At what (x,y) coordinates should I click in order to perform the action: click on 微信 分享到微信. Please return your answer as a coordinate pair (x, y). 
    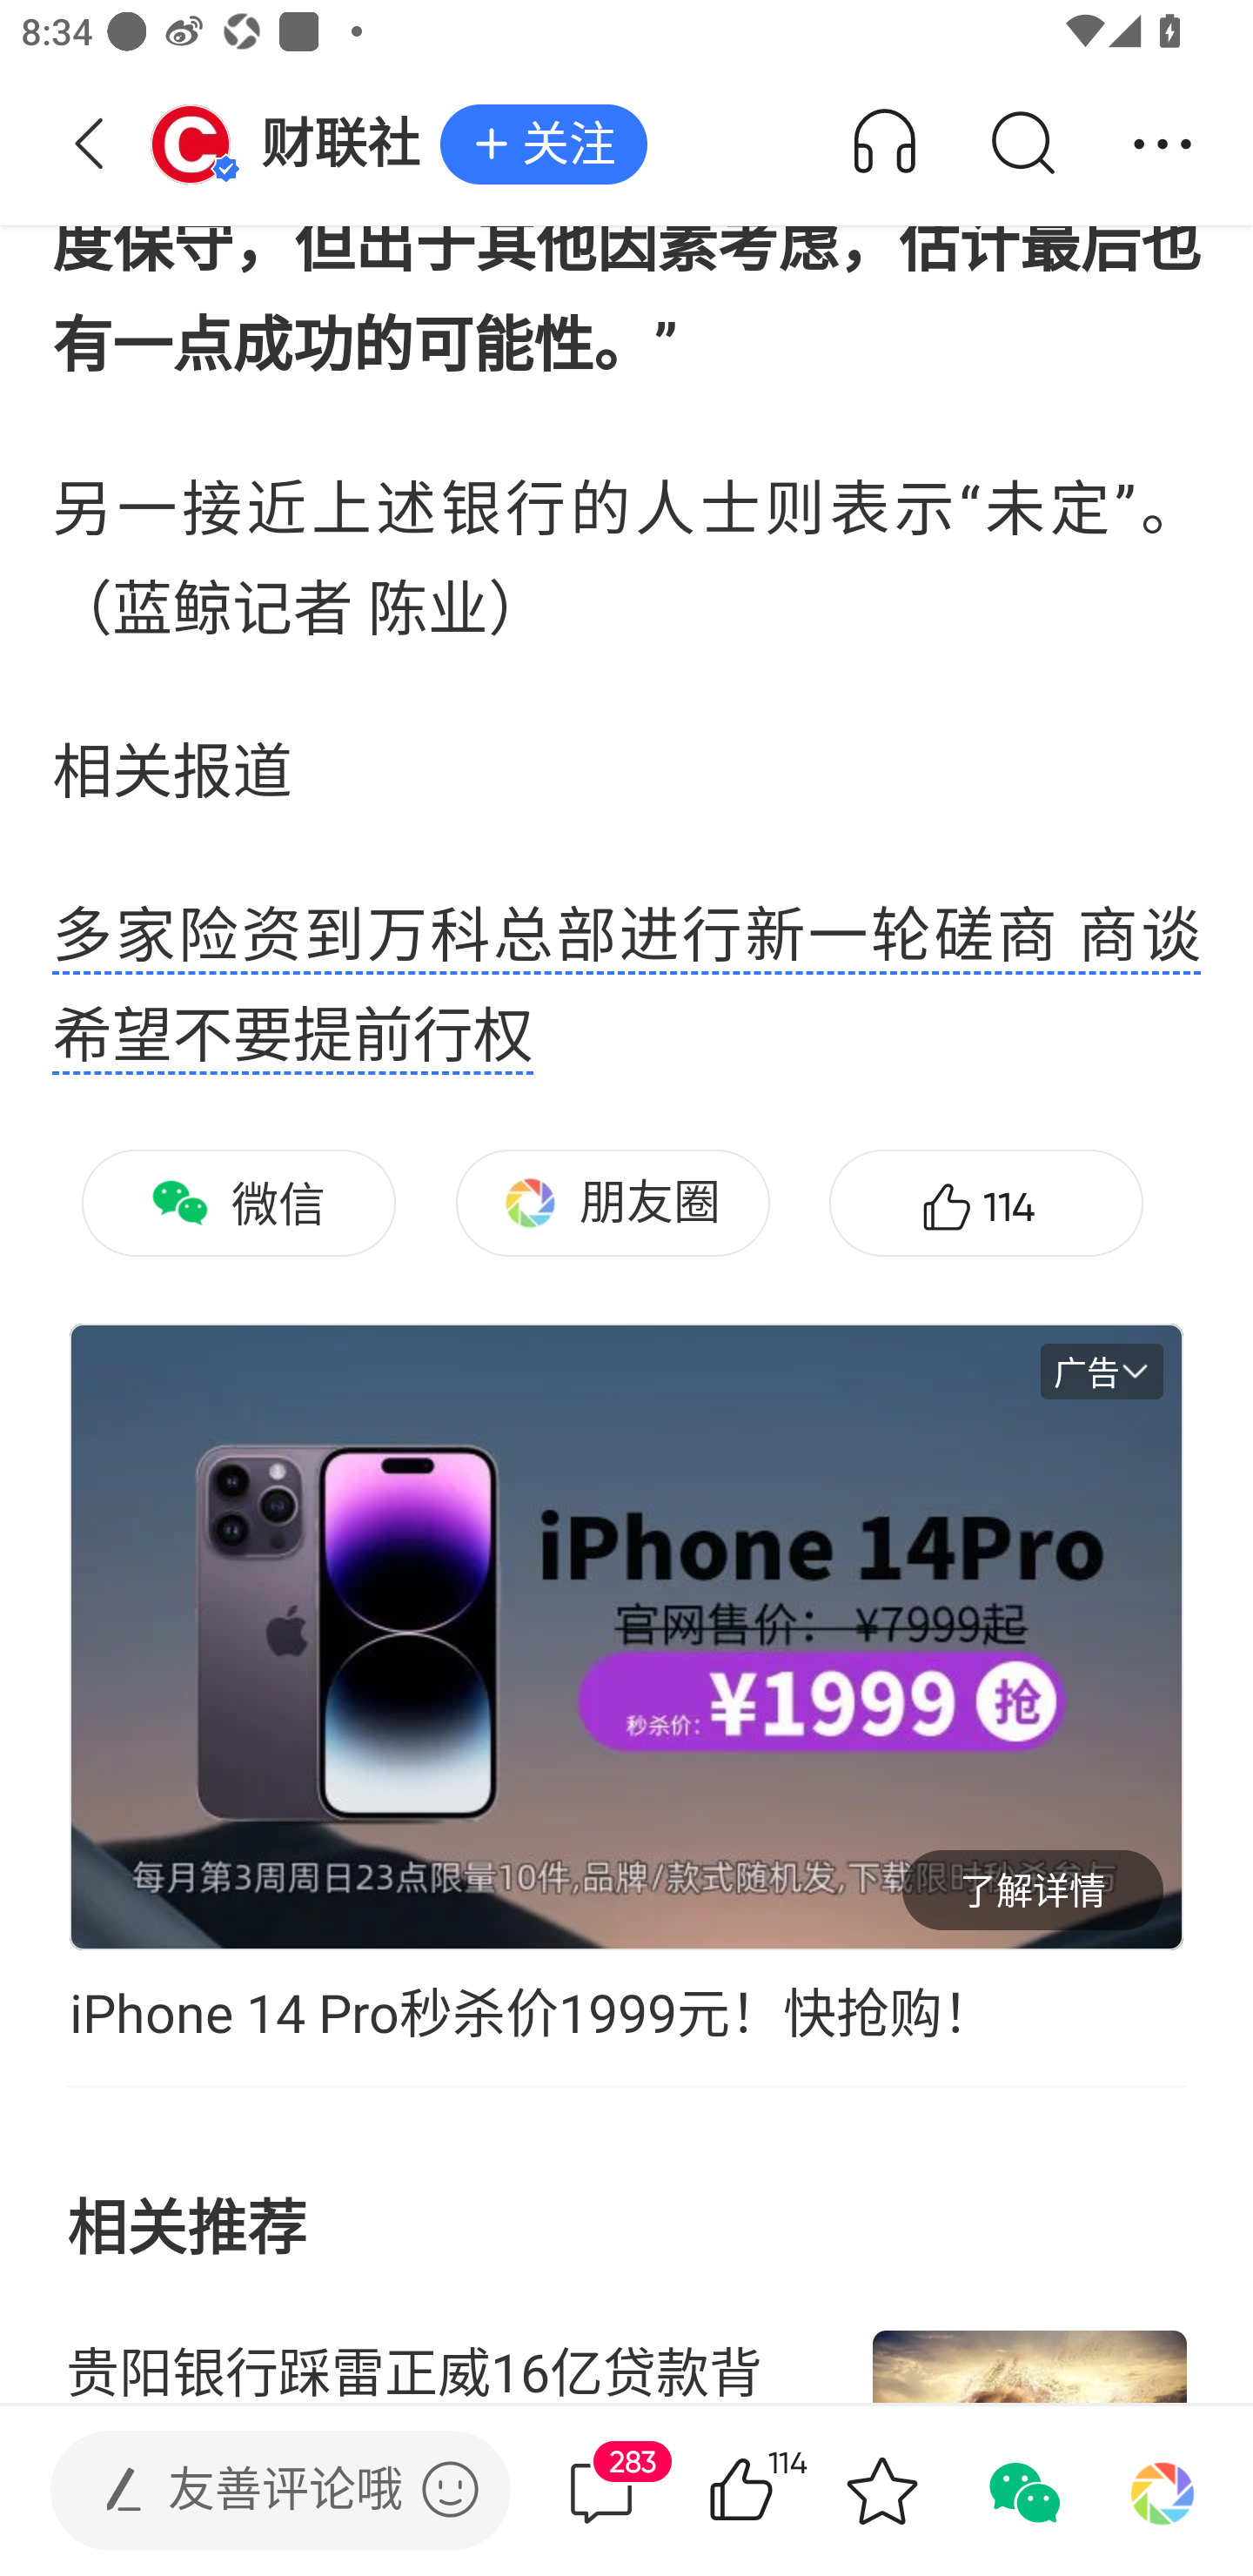
    Looking at the image, I should click on (238, 1203).